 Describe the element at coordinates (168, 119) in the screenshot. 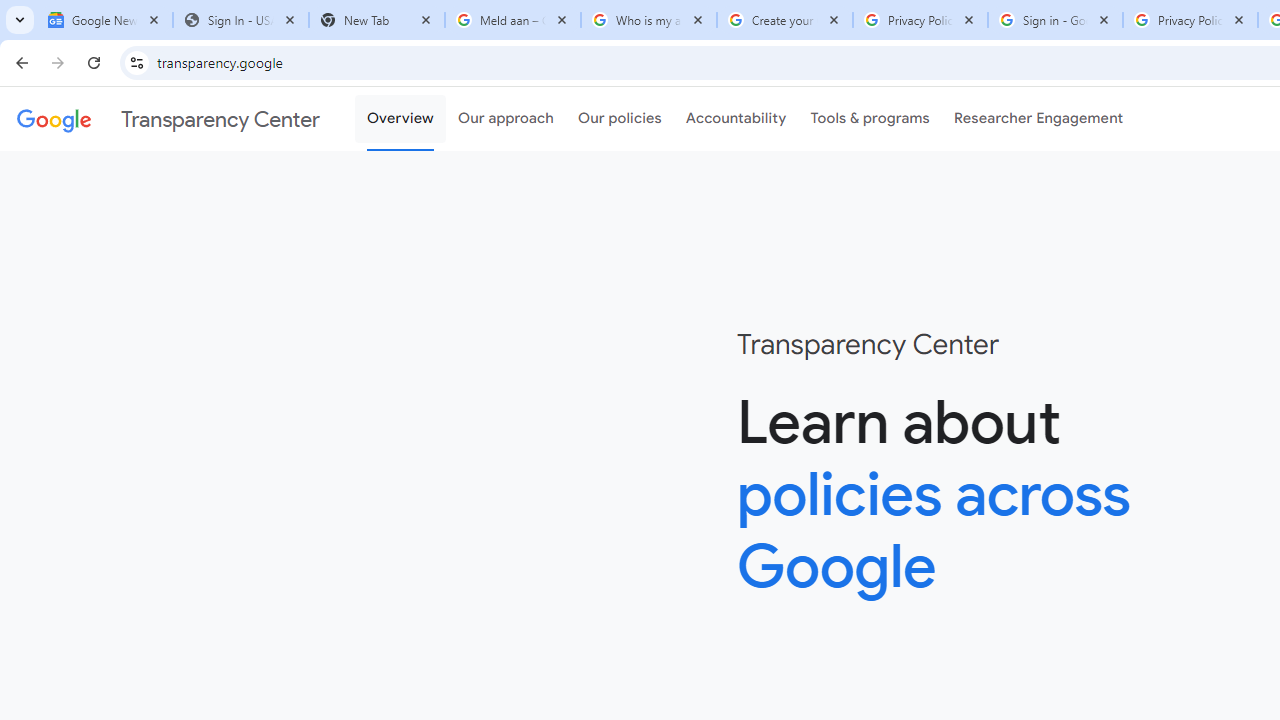

I see `Transparency Center` at that location.